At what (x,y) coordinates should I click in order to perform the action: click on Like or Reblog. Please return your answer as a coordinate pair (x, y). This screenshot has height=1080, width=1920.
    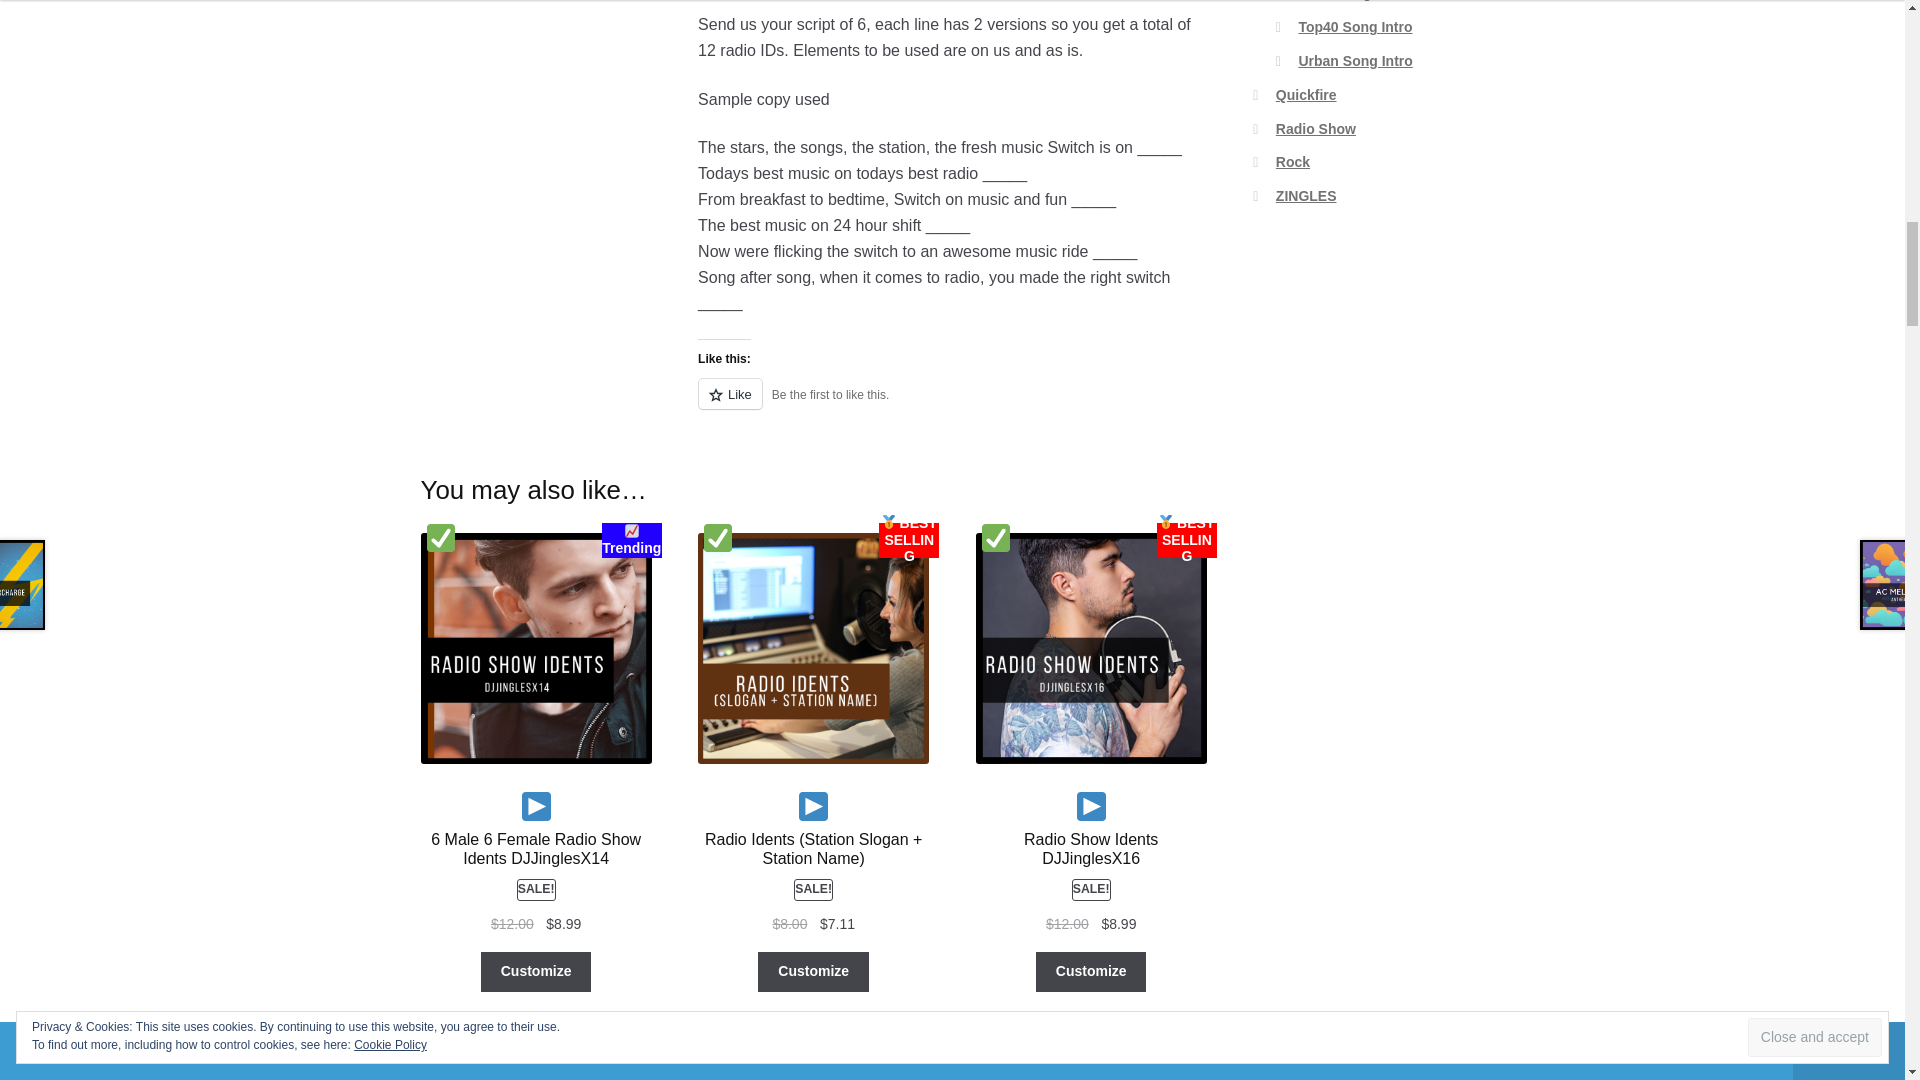
    Looking at the image, I should click on (952, 406).